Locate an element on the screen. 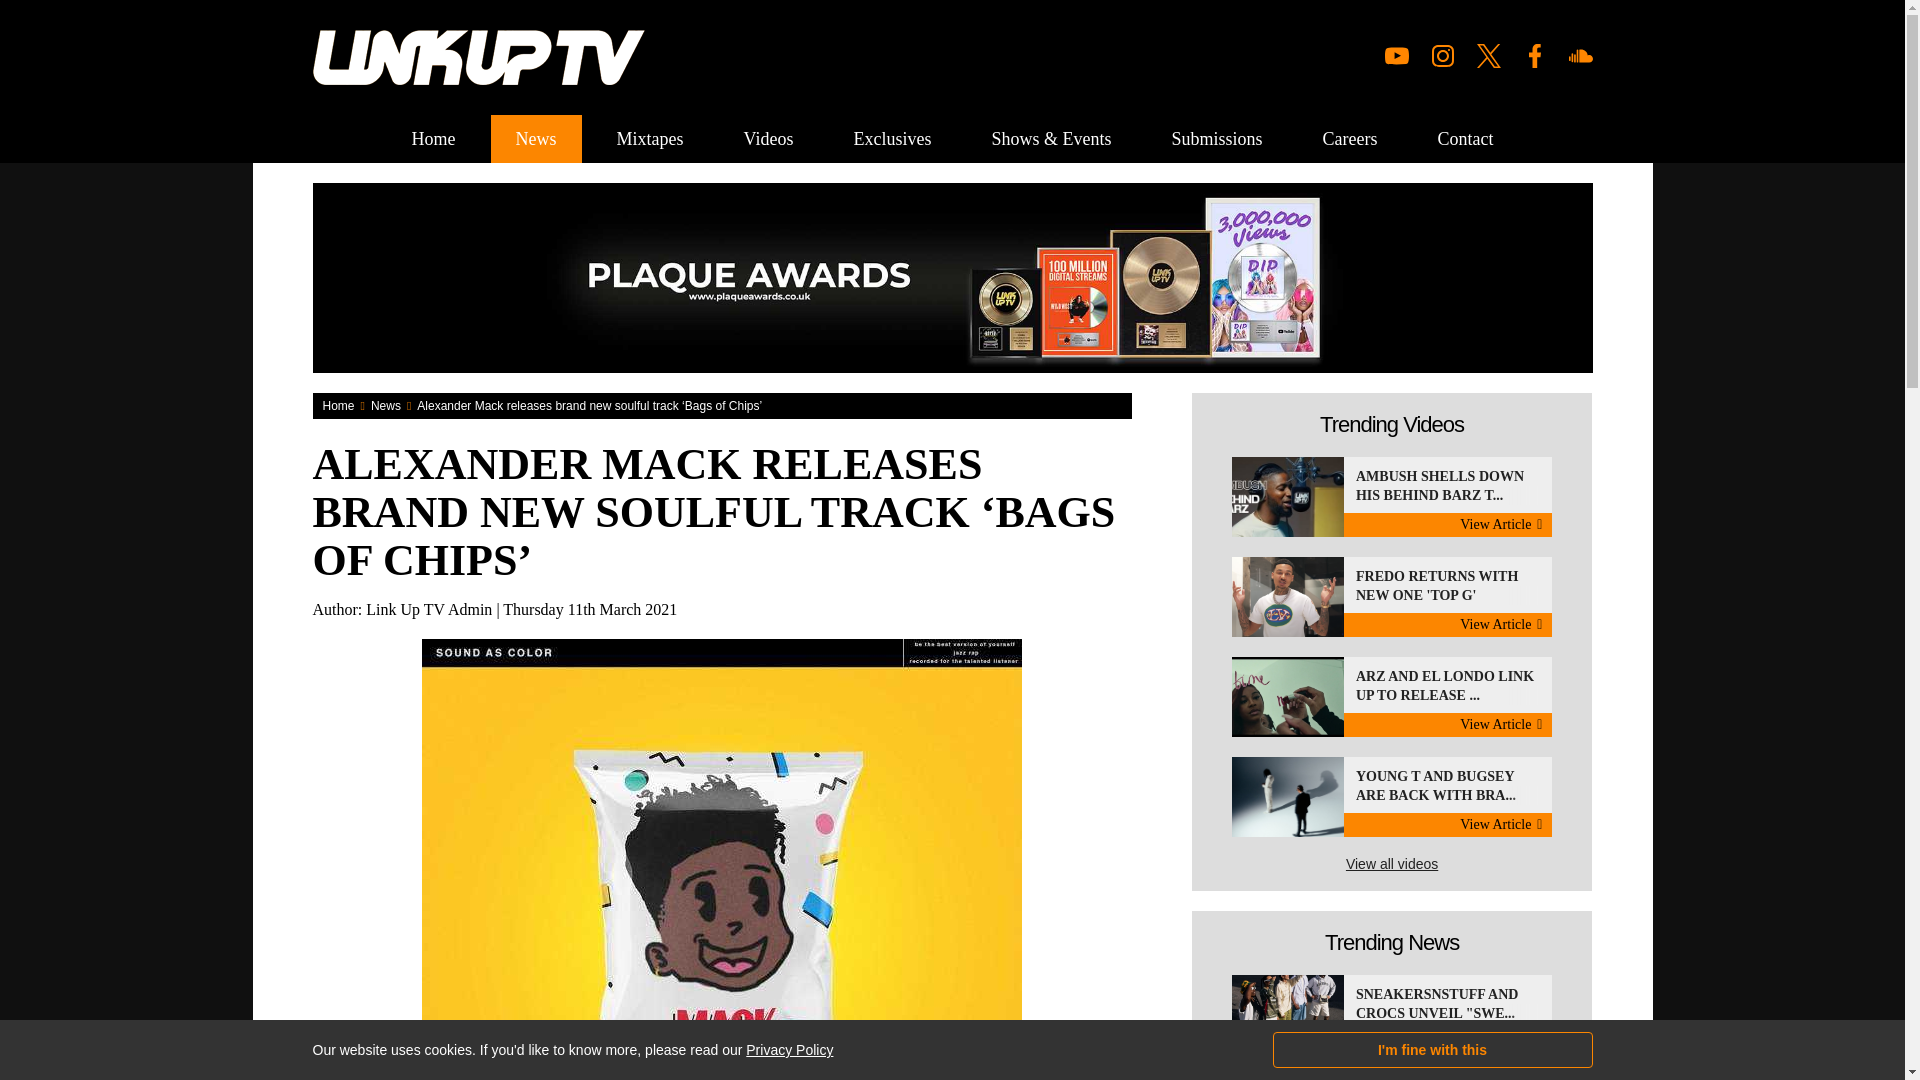 This screenshot has height=1080, width=1920. Exclusives is located at coordinates (768, 138).